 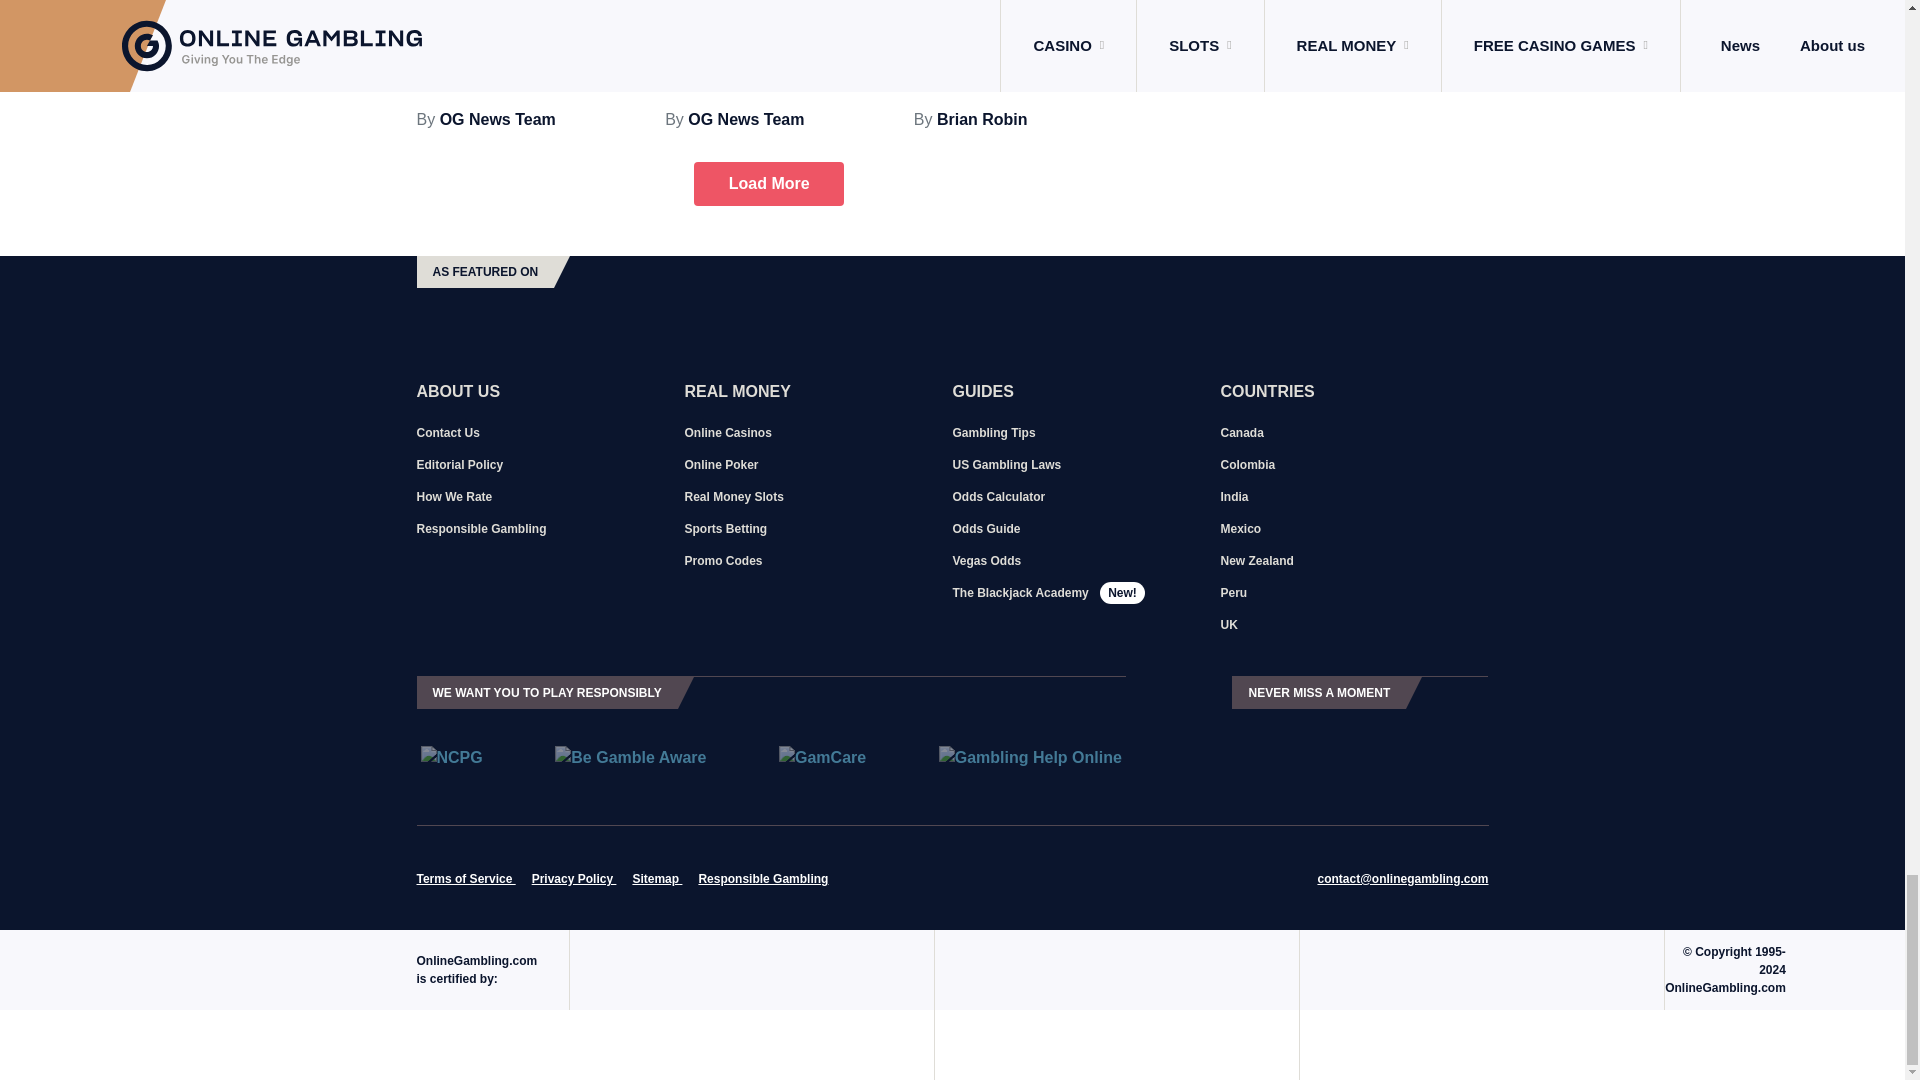 What do you see at coordinates (588, 8) in the screenshot?
I see `Sports Betting` at bounding box center [588, 8].